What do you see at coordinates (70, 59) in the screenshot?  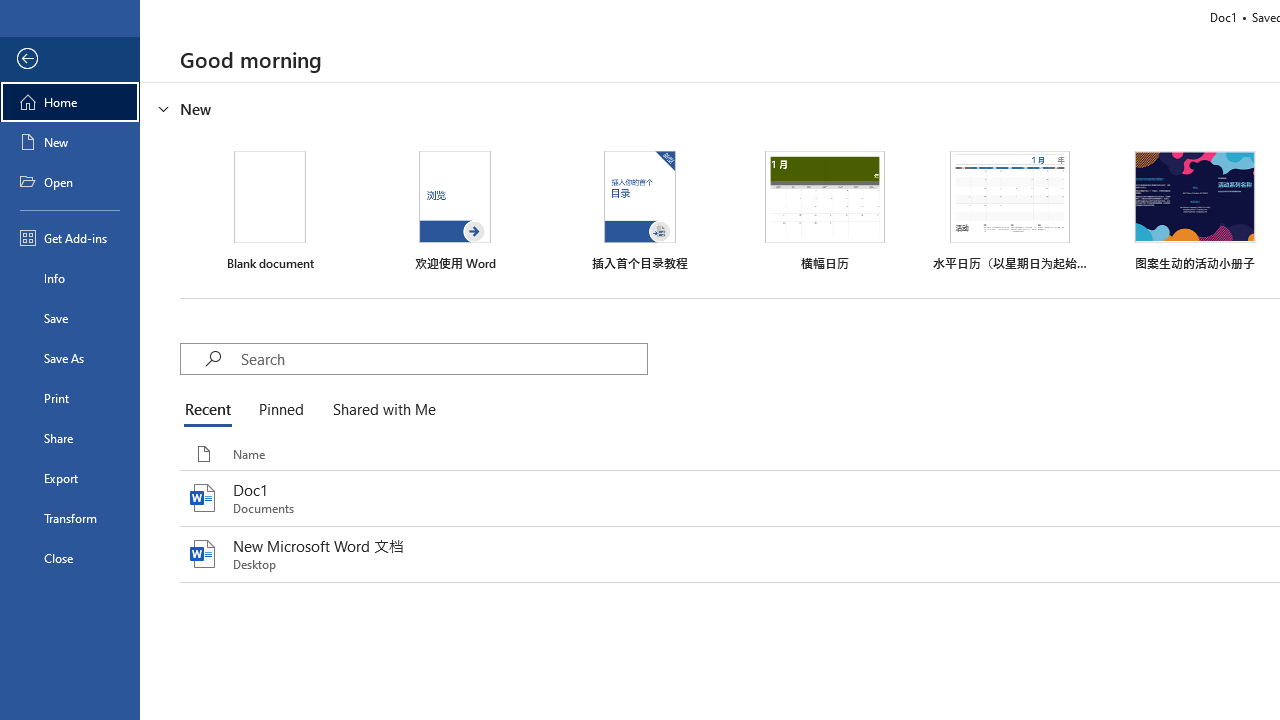 I see `Back` at bounding box center [70, 59].